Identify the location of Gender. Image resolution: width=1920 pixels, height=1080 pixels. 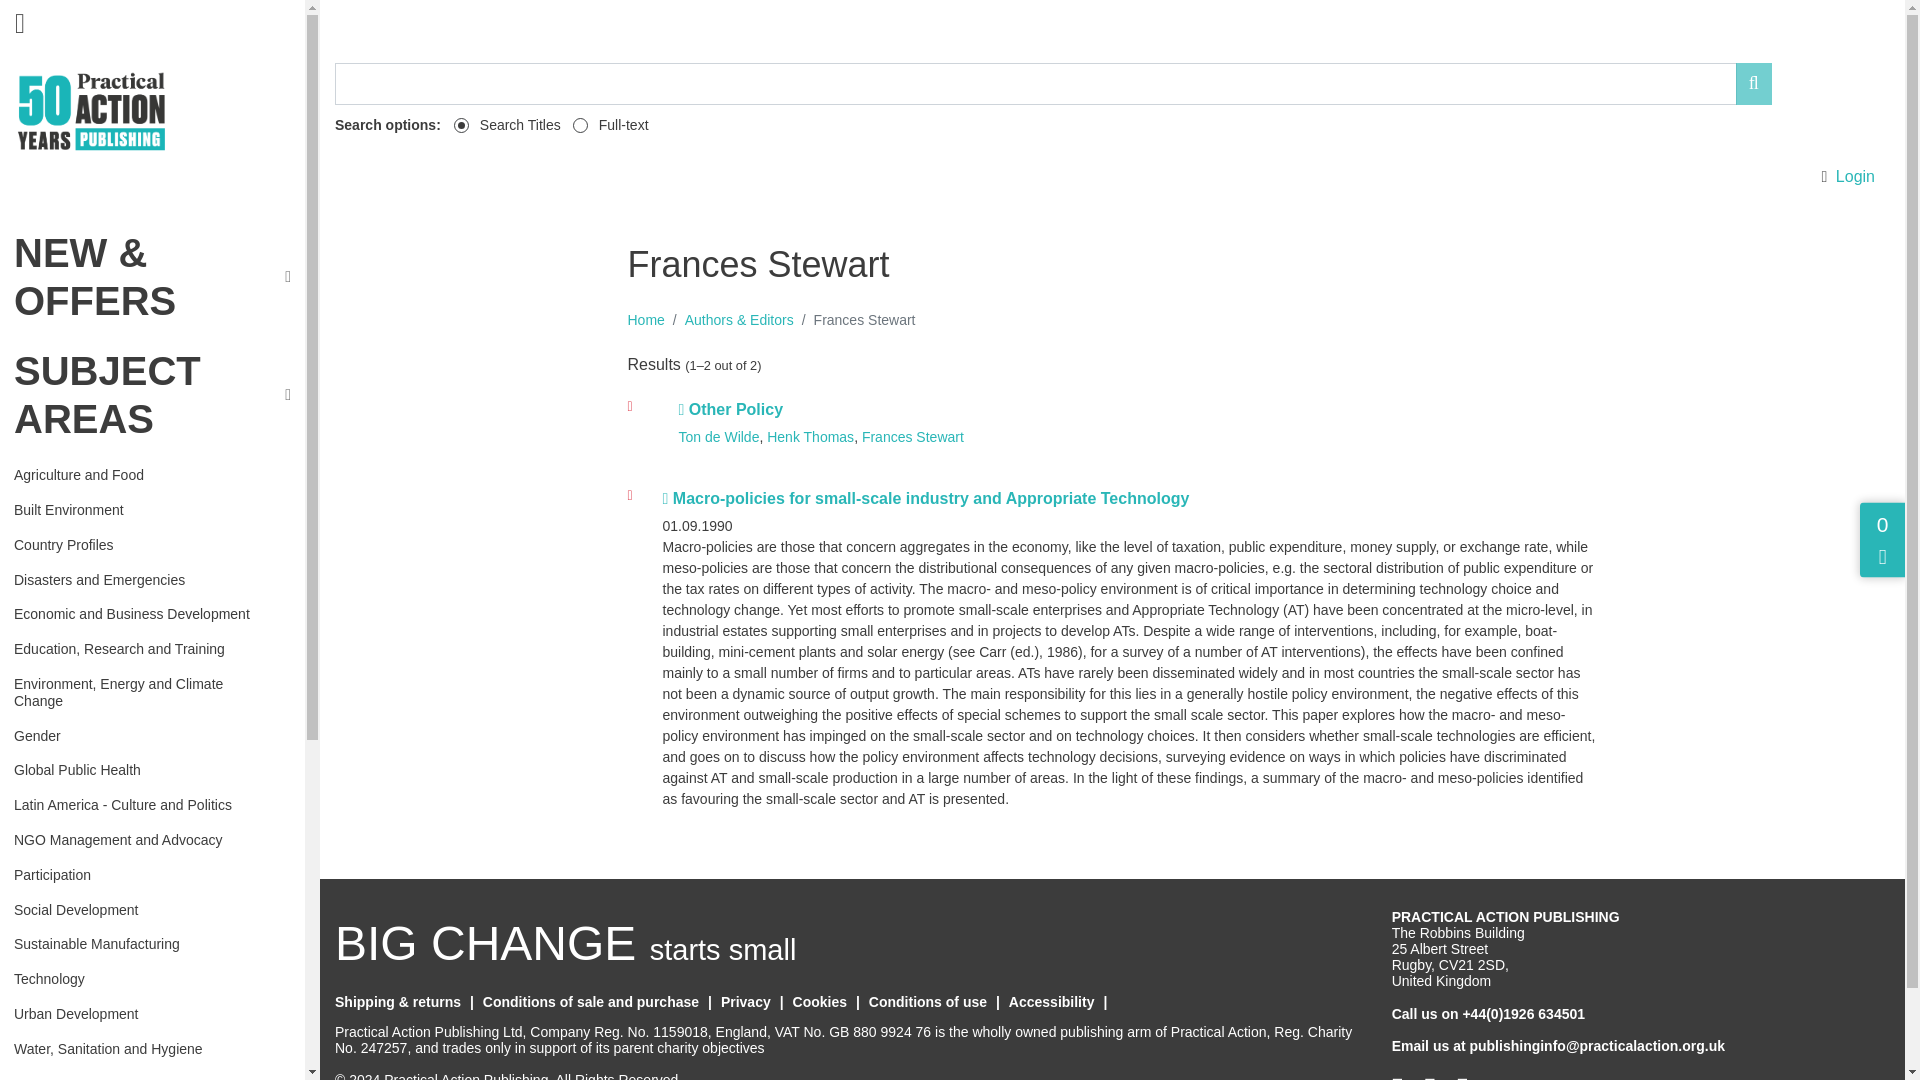
(144, 736).